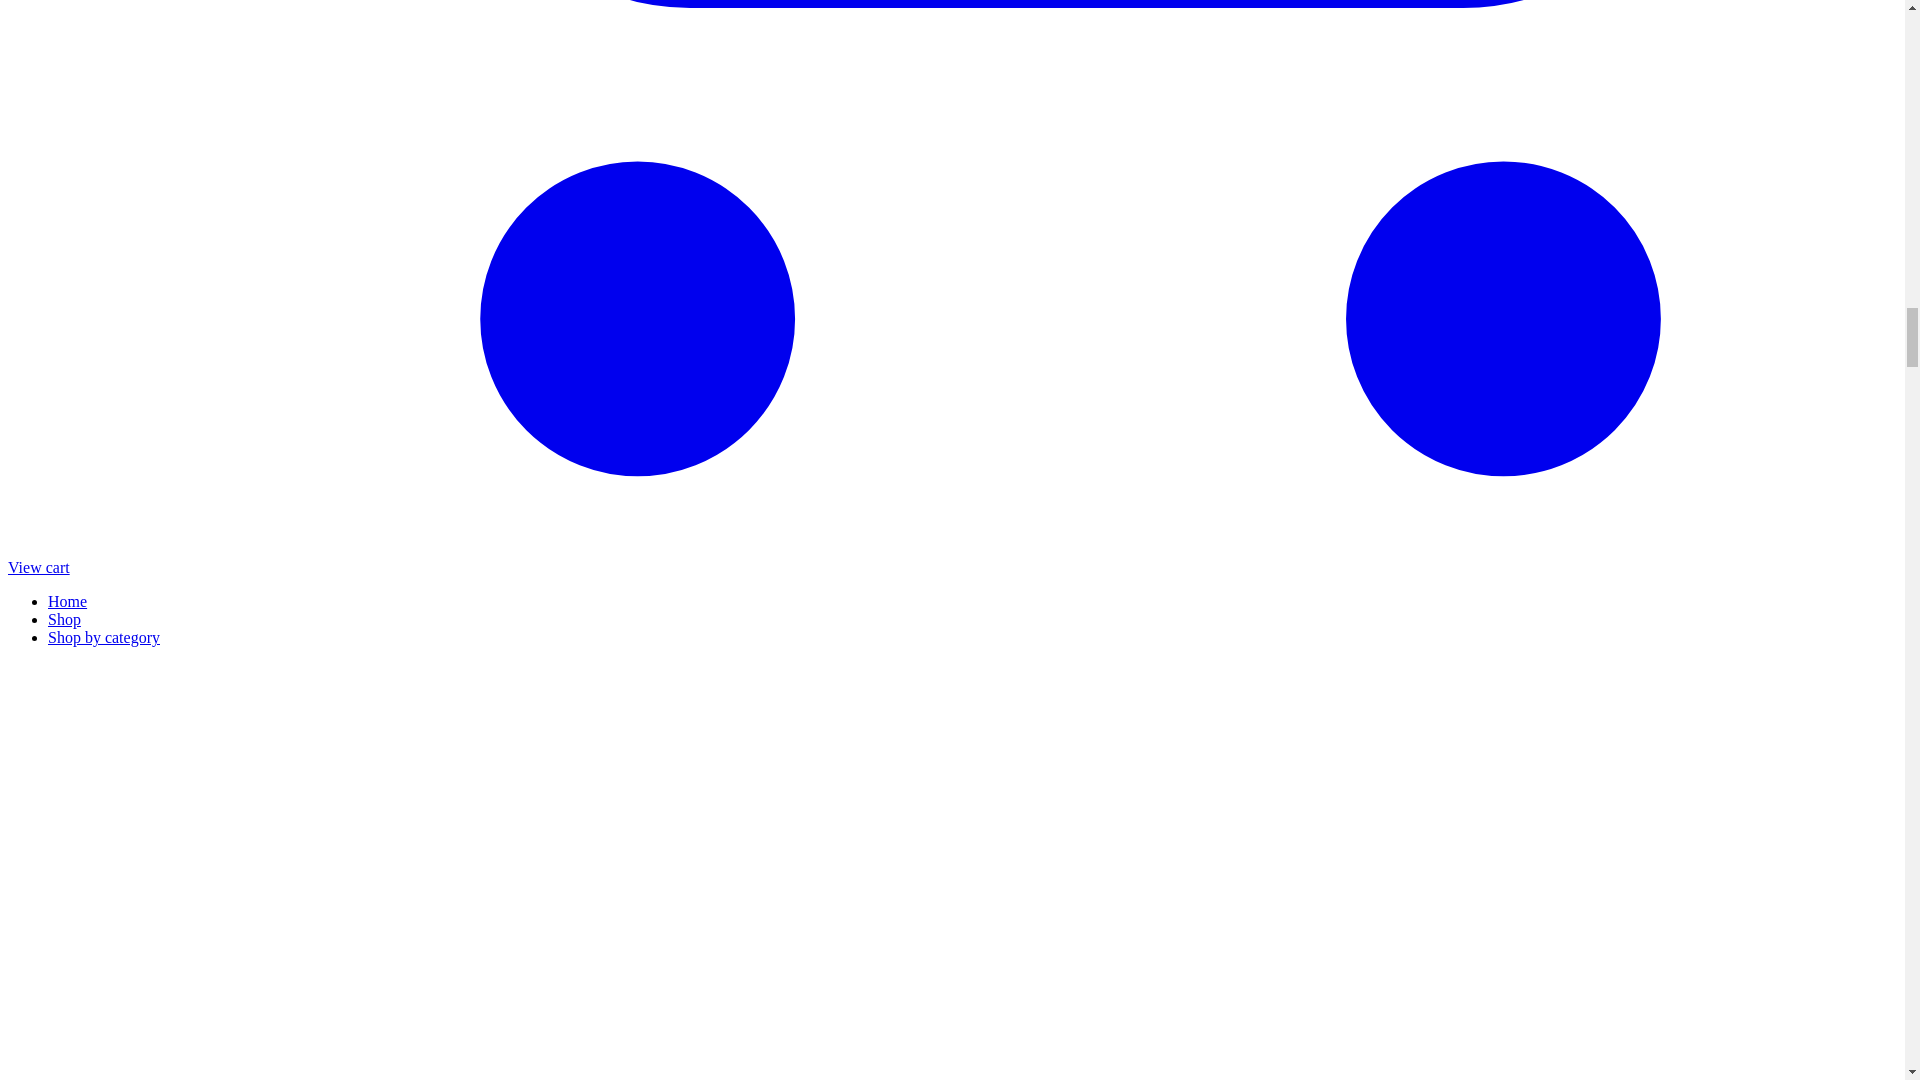 The width and height of the screenshot is (1920, 1080). I want to click on Shop, so click(64, 619).